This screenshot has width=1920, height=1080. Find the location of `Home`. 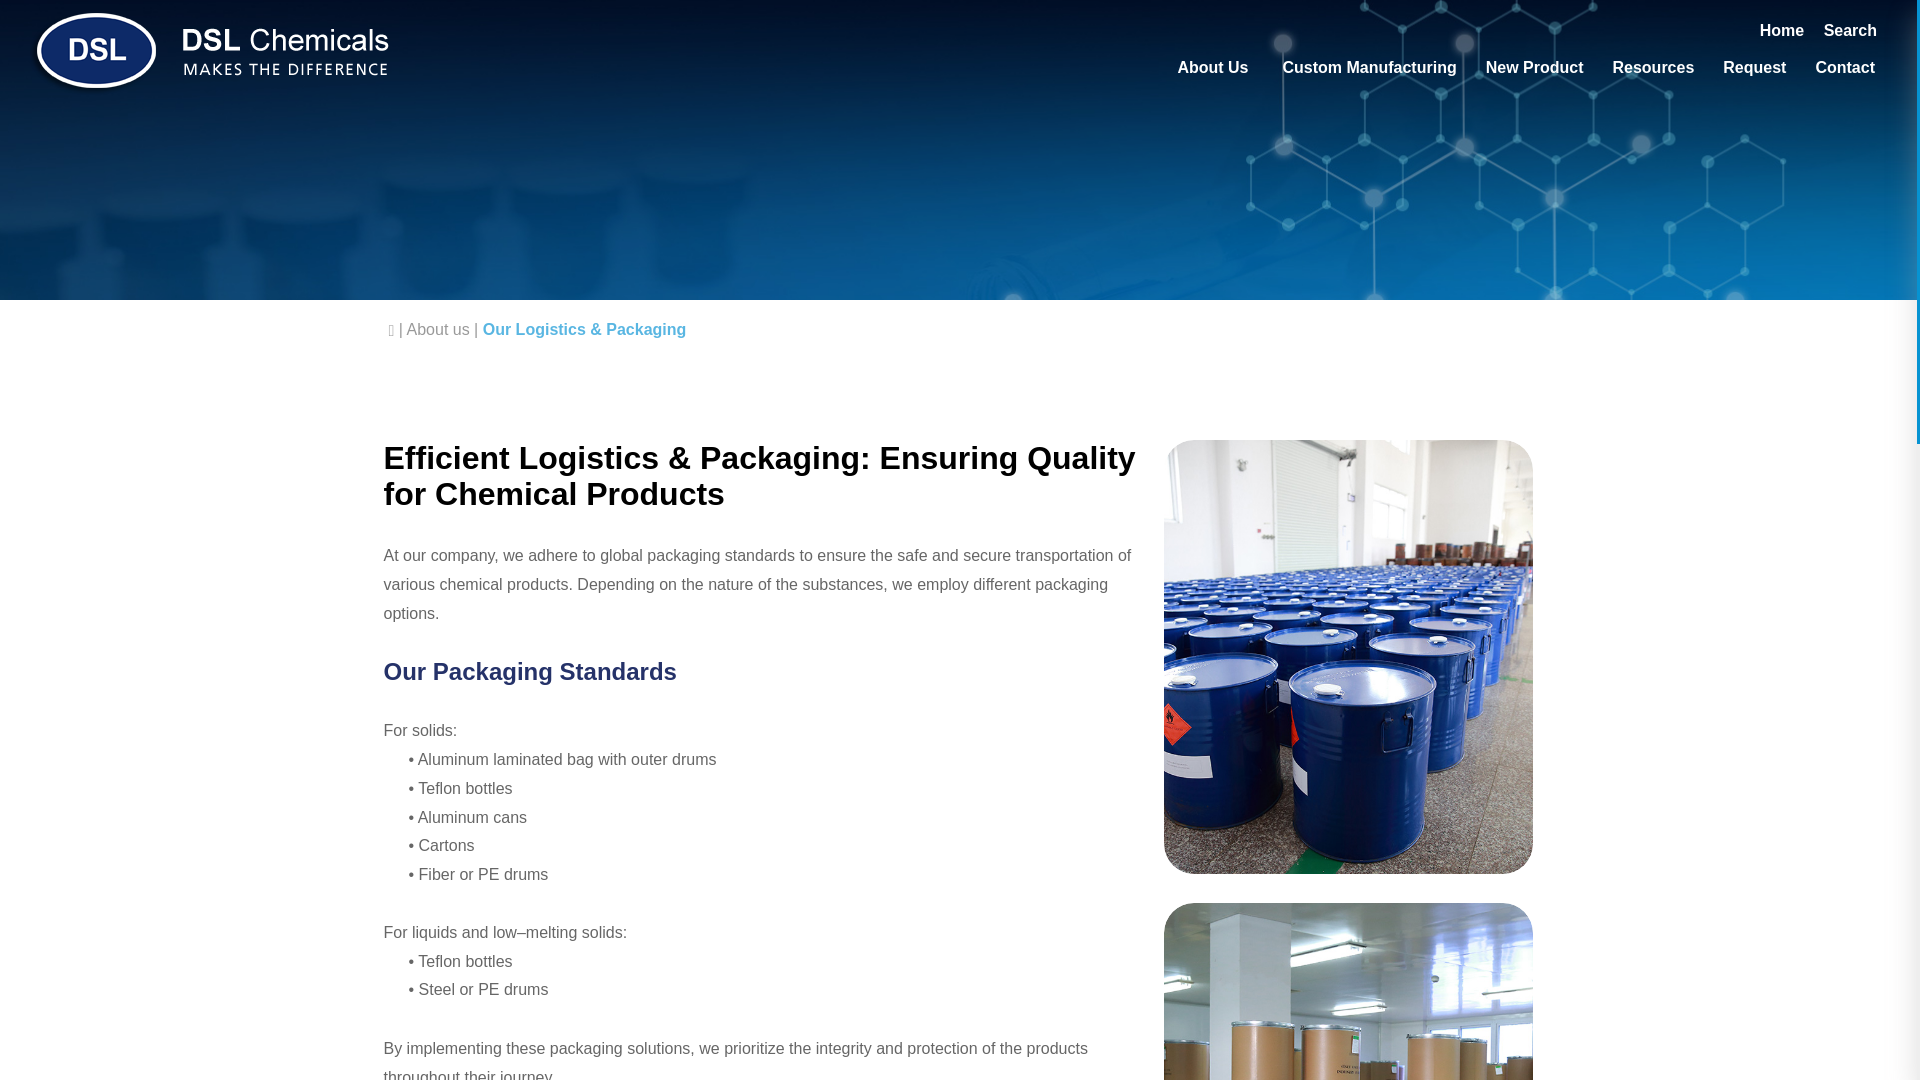

Home is located at coordinates (1782, 30).